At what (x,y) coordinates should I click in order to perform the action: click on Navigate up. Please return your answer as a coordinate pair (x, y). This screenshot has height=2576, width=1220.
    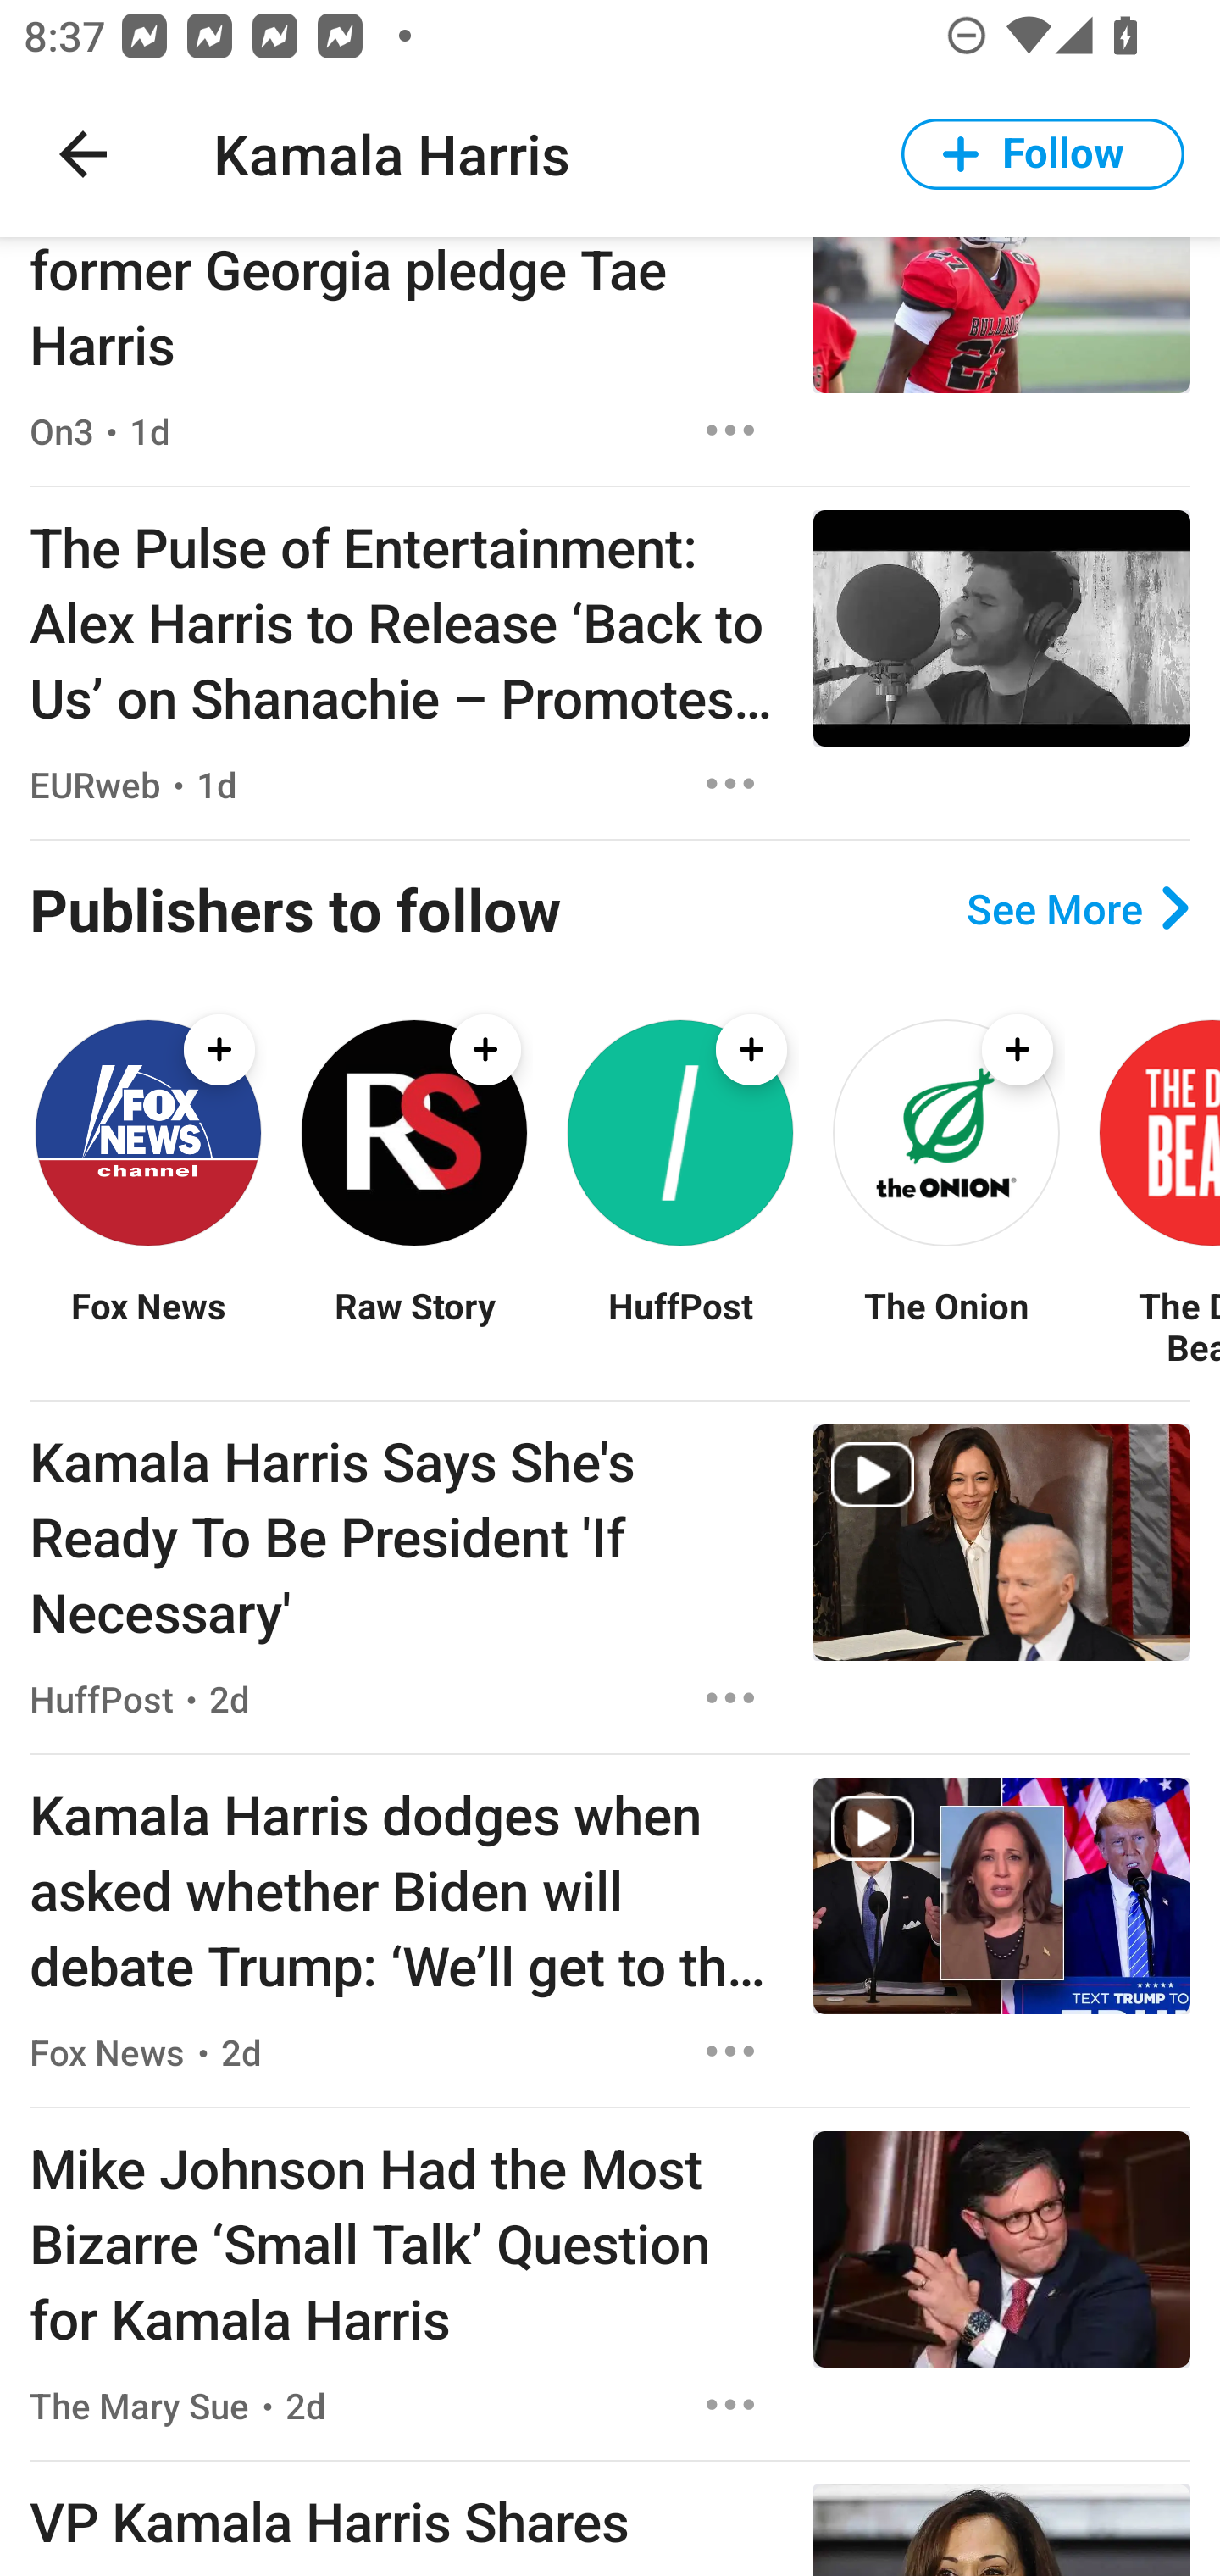
    Looking at the image, I should click on (83, 154).